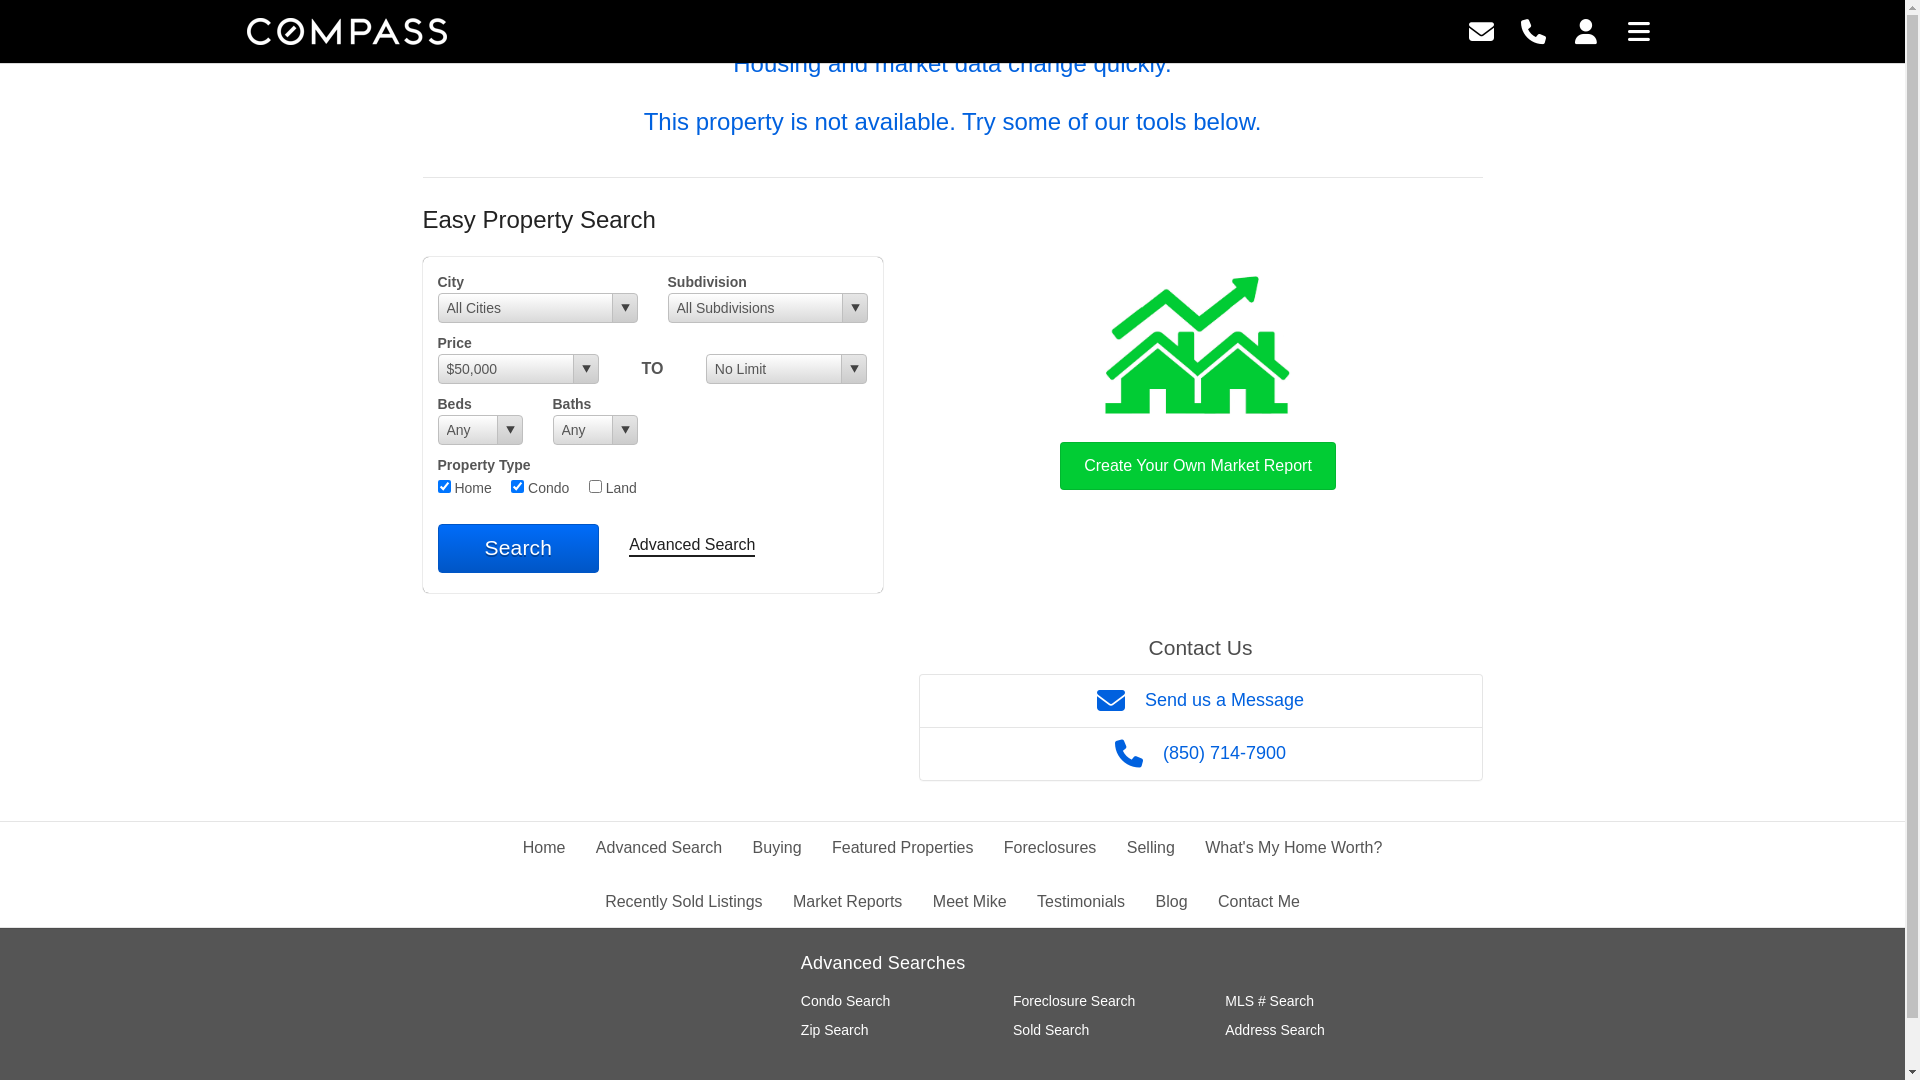 The height and width of the screenshot is (1080, 1920). I want to click on Foreclosures, so click(1050, 848).